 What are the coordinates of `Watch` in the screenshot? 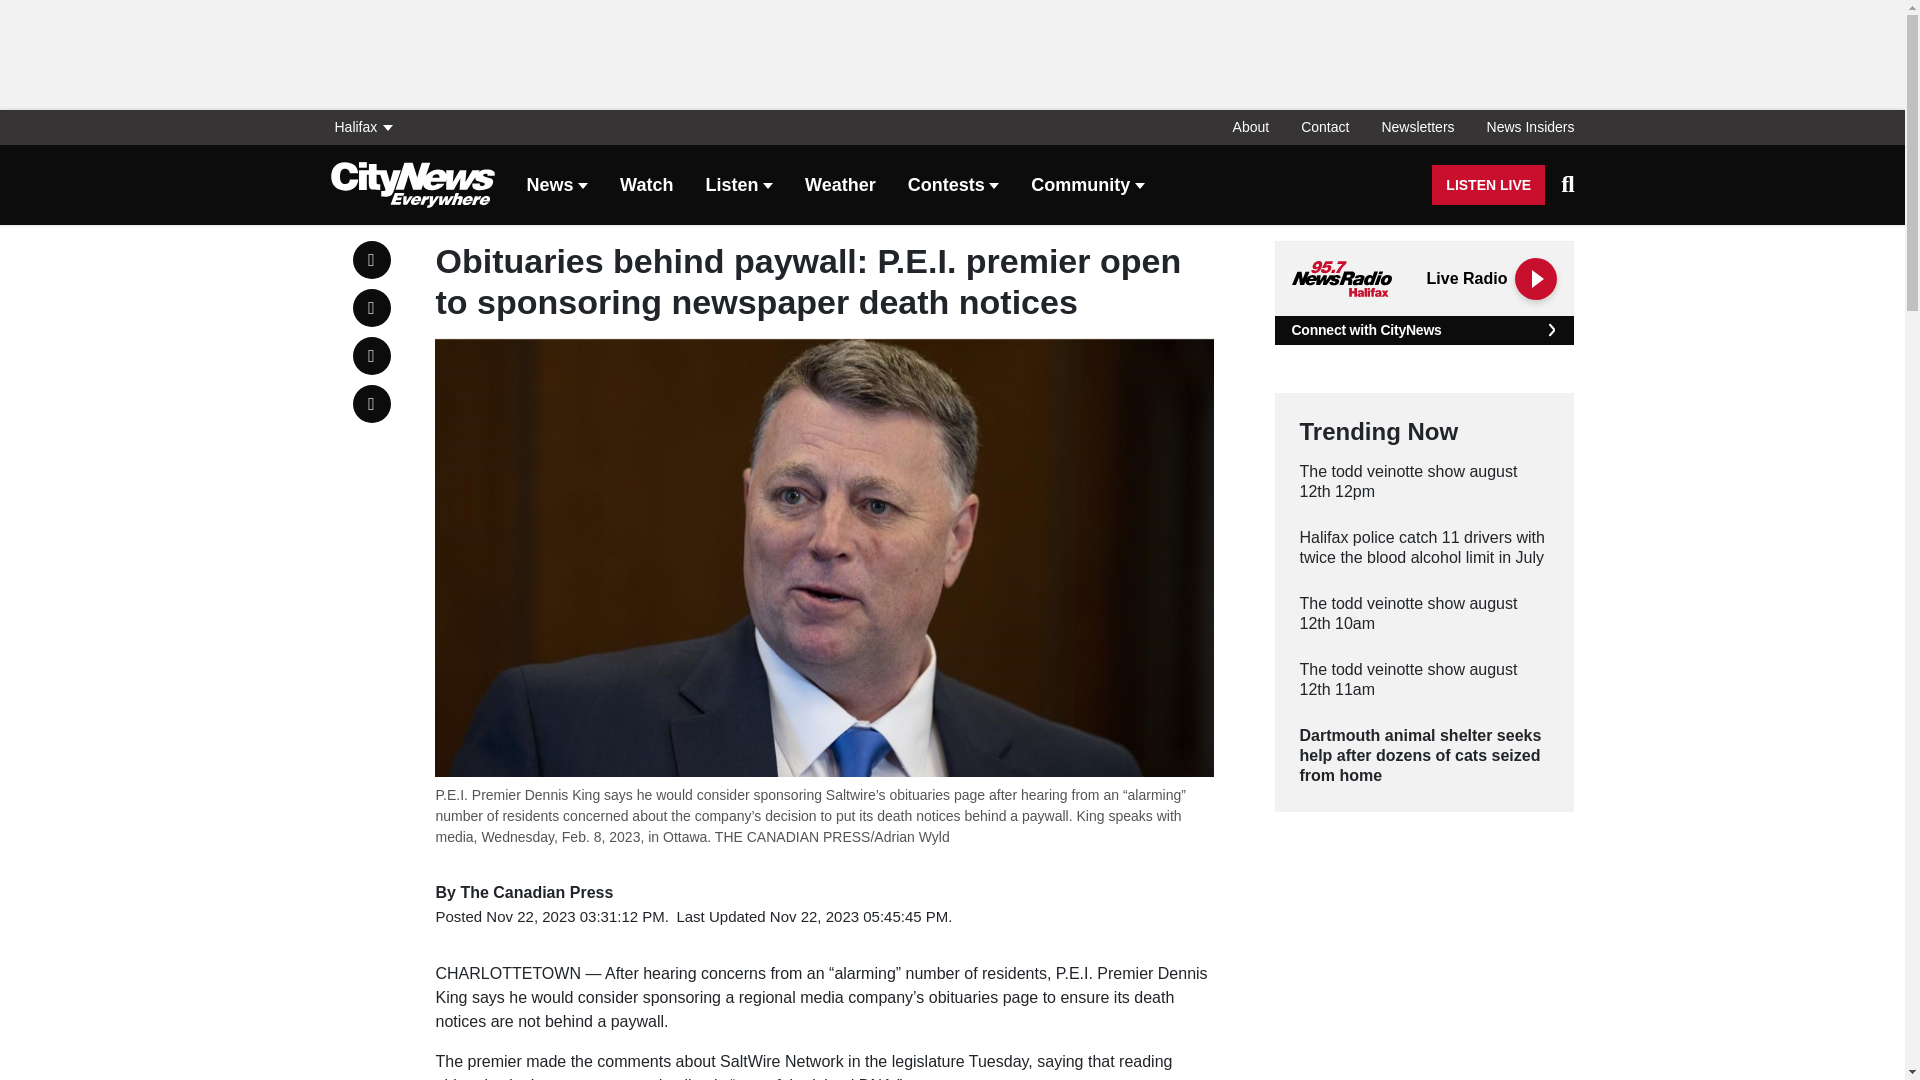 It's located at (646, 186).